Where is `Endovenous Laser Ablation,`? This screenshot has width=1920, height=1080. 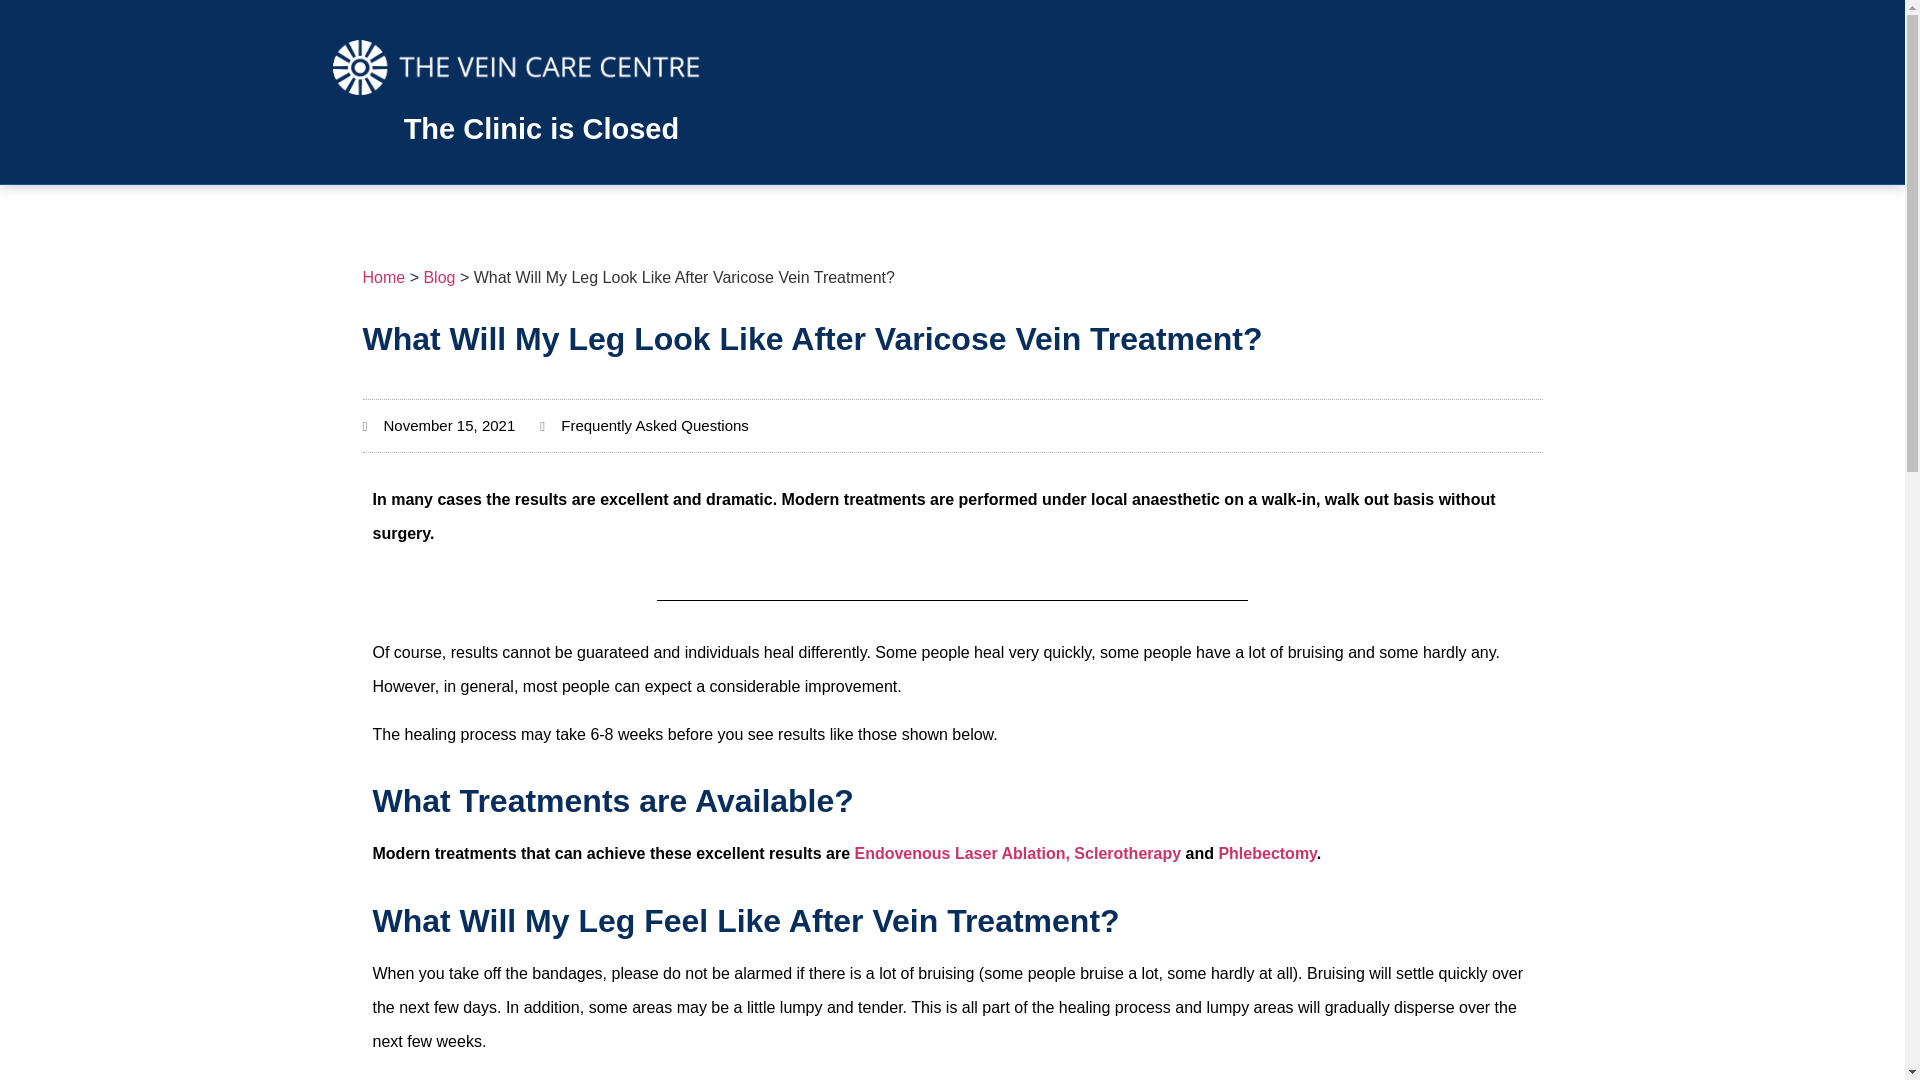
Endovenous Laser Ablation, is located at coordinates (964, 852).